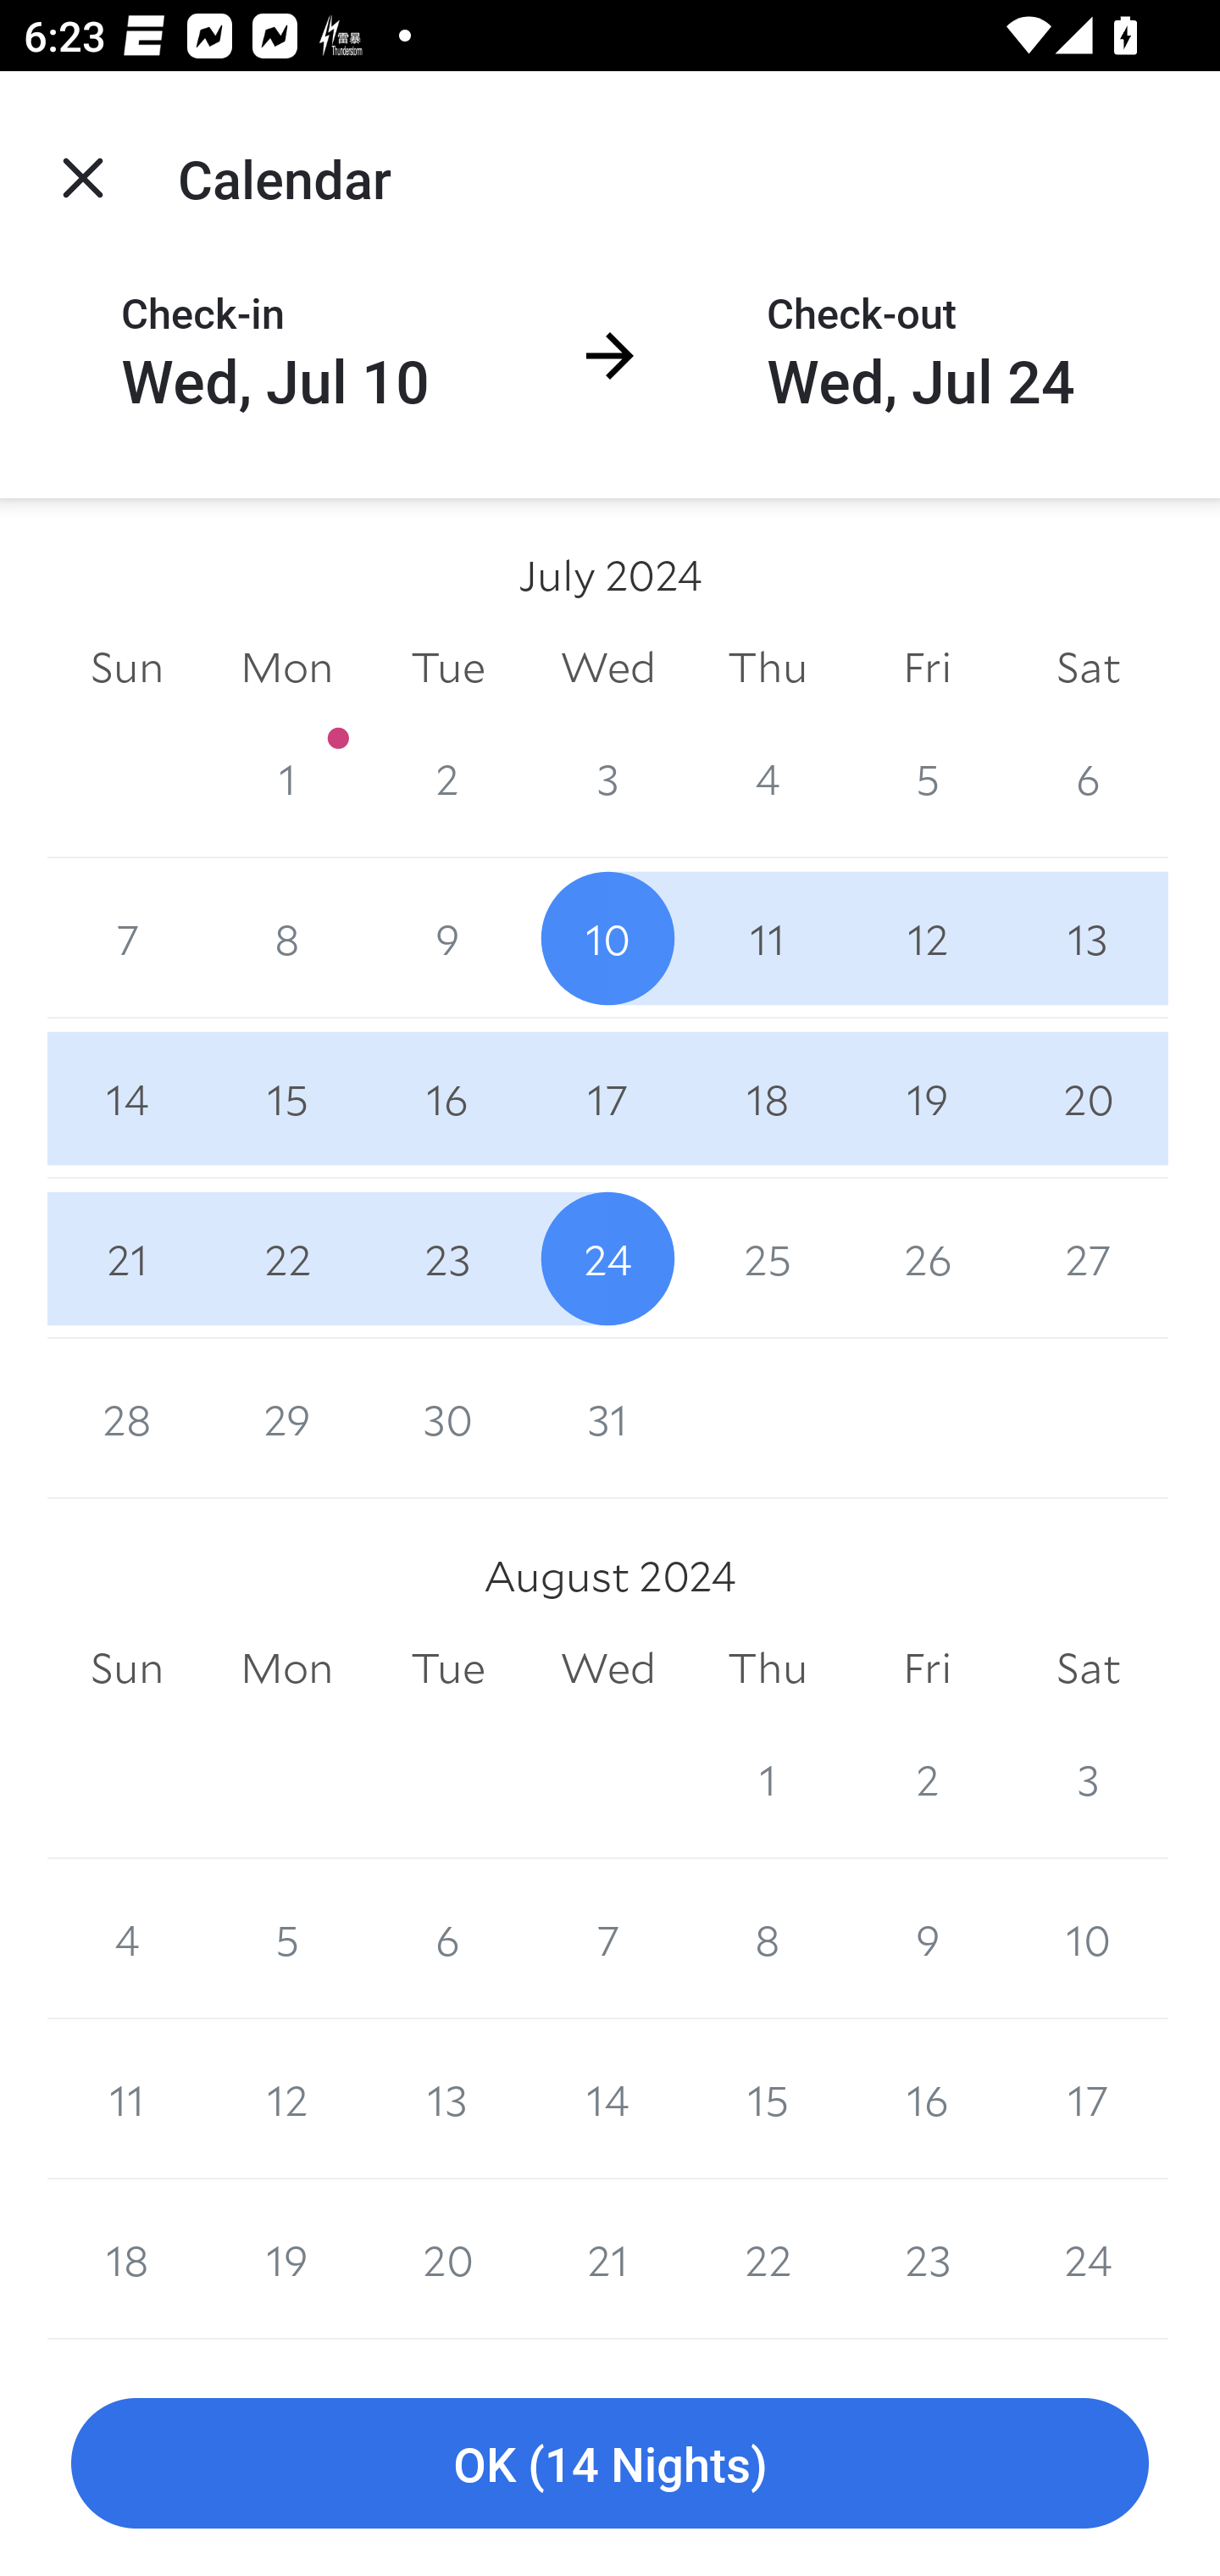 This screenshot has width=1220, height=2576. What do you see at coordinates (927, 1098) in the screenshot?
I see `19 19 July 2024` at bounding box center [927, 1098].